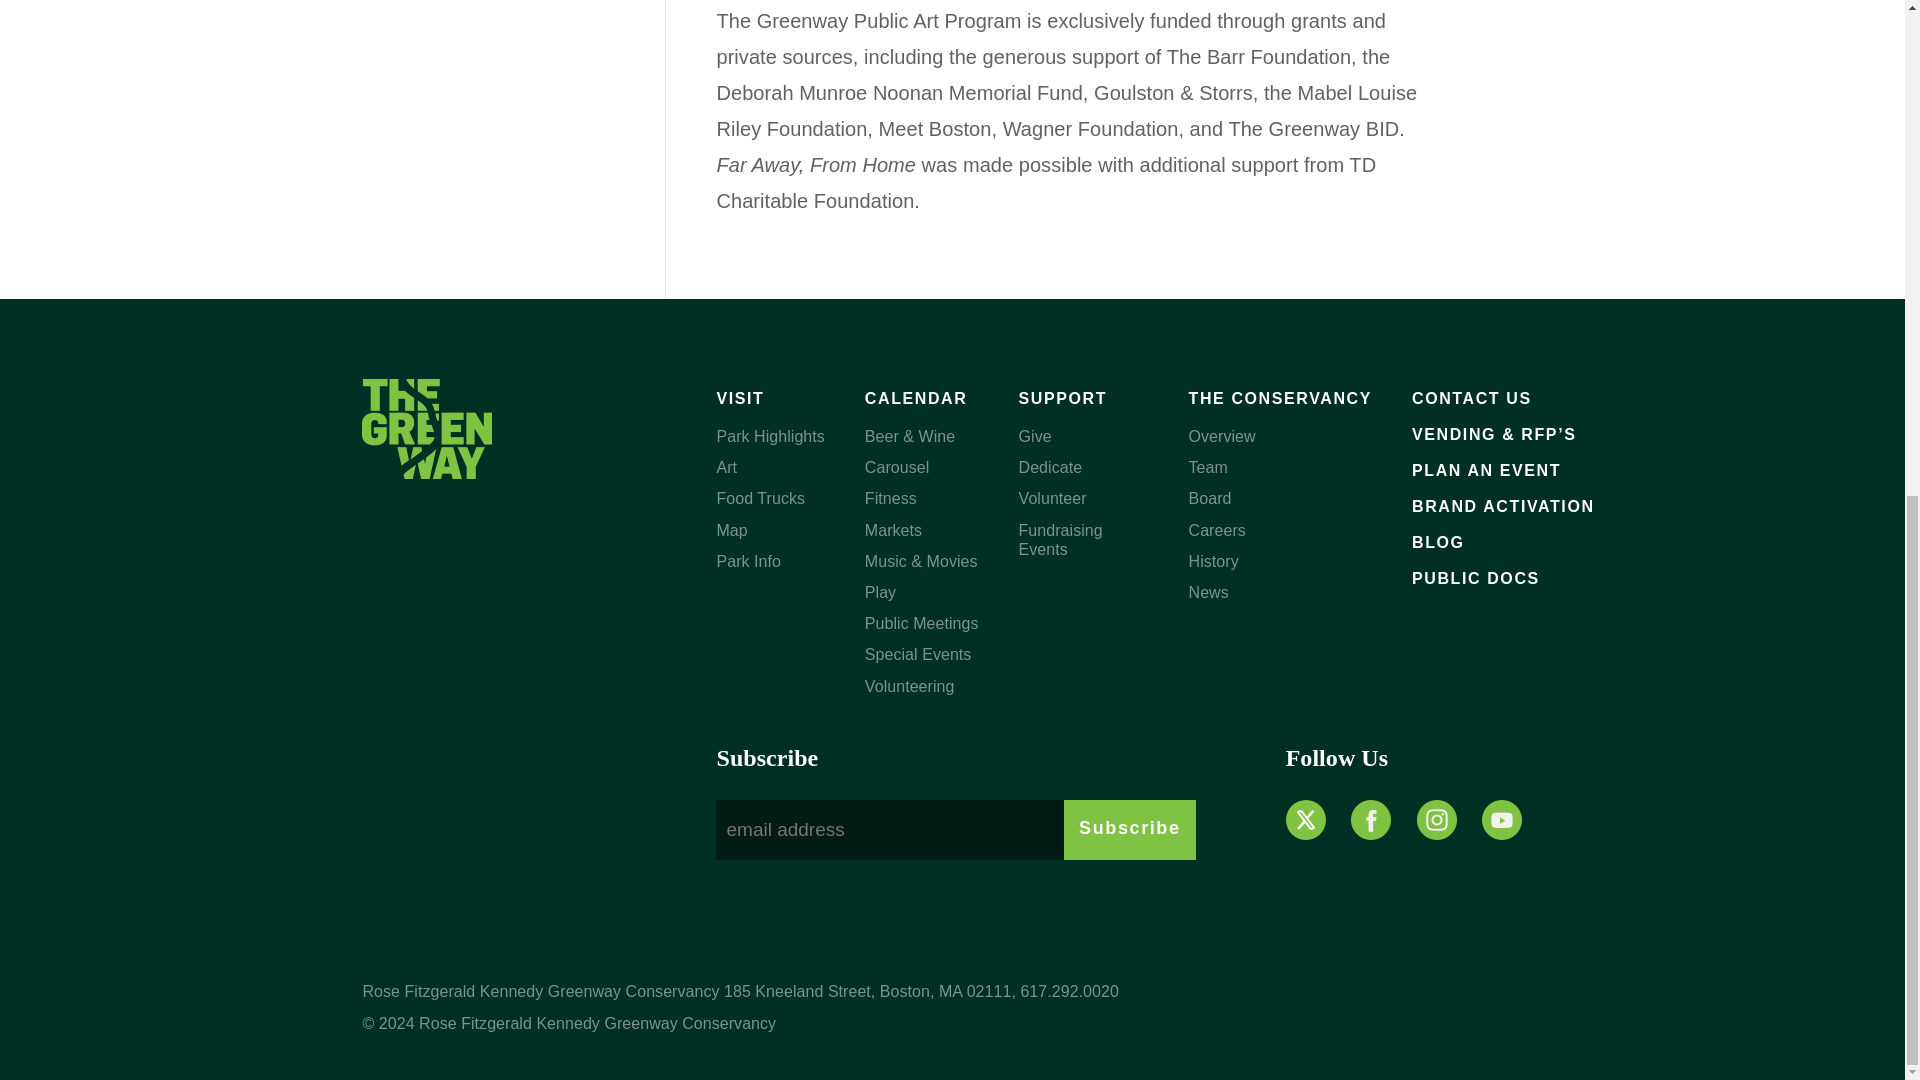  What do you see at coordinates (770, 436) in the screenshot?
I see `Park Highlights` at bounding box center [770, 436].